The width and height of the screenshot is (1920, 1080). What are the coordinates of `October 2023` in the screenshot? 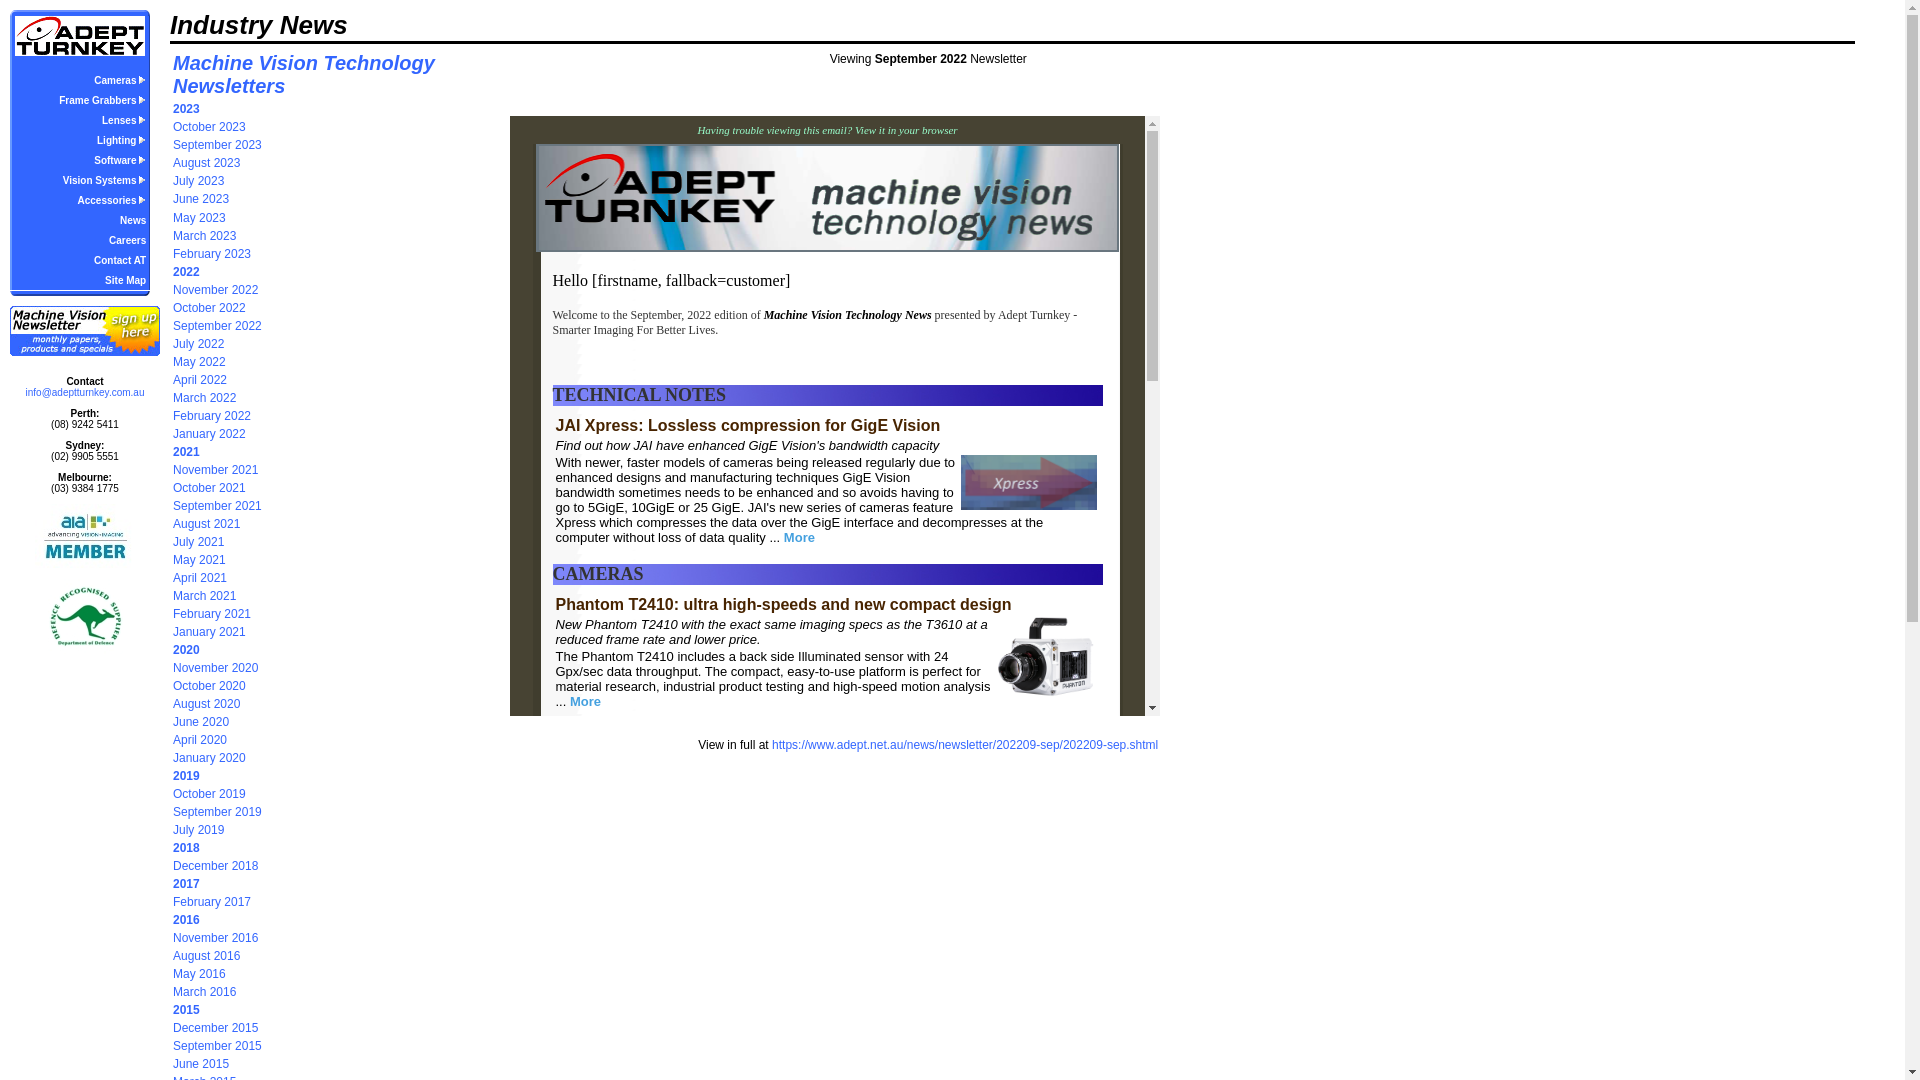 It's located at (209, 127).